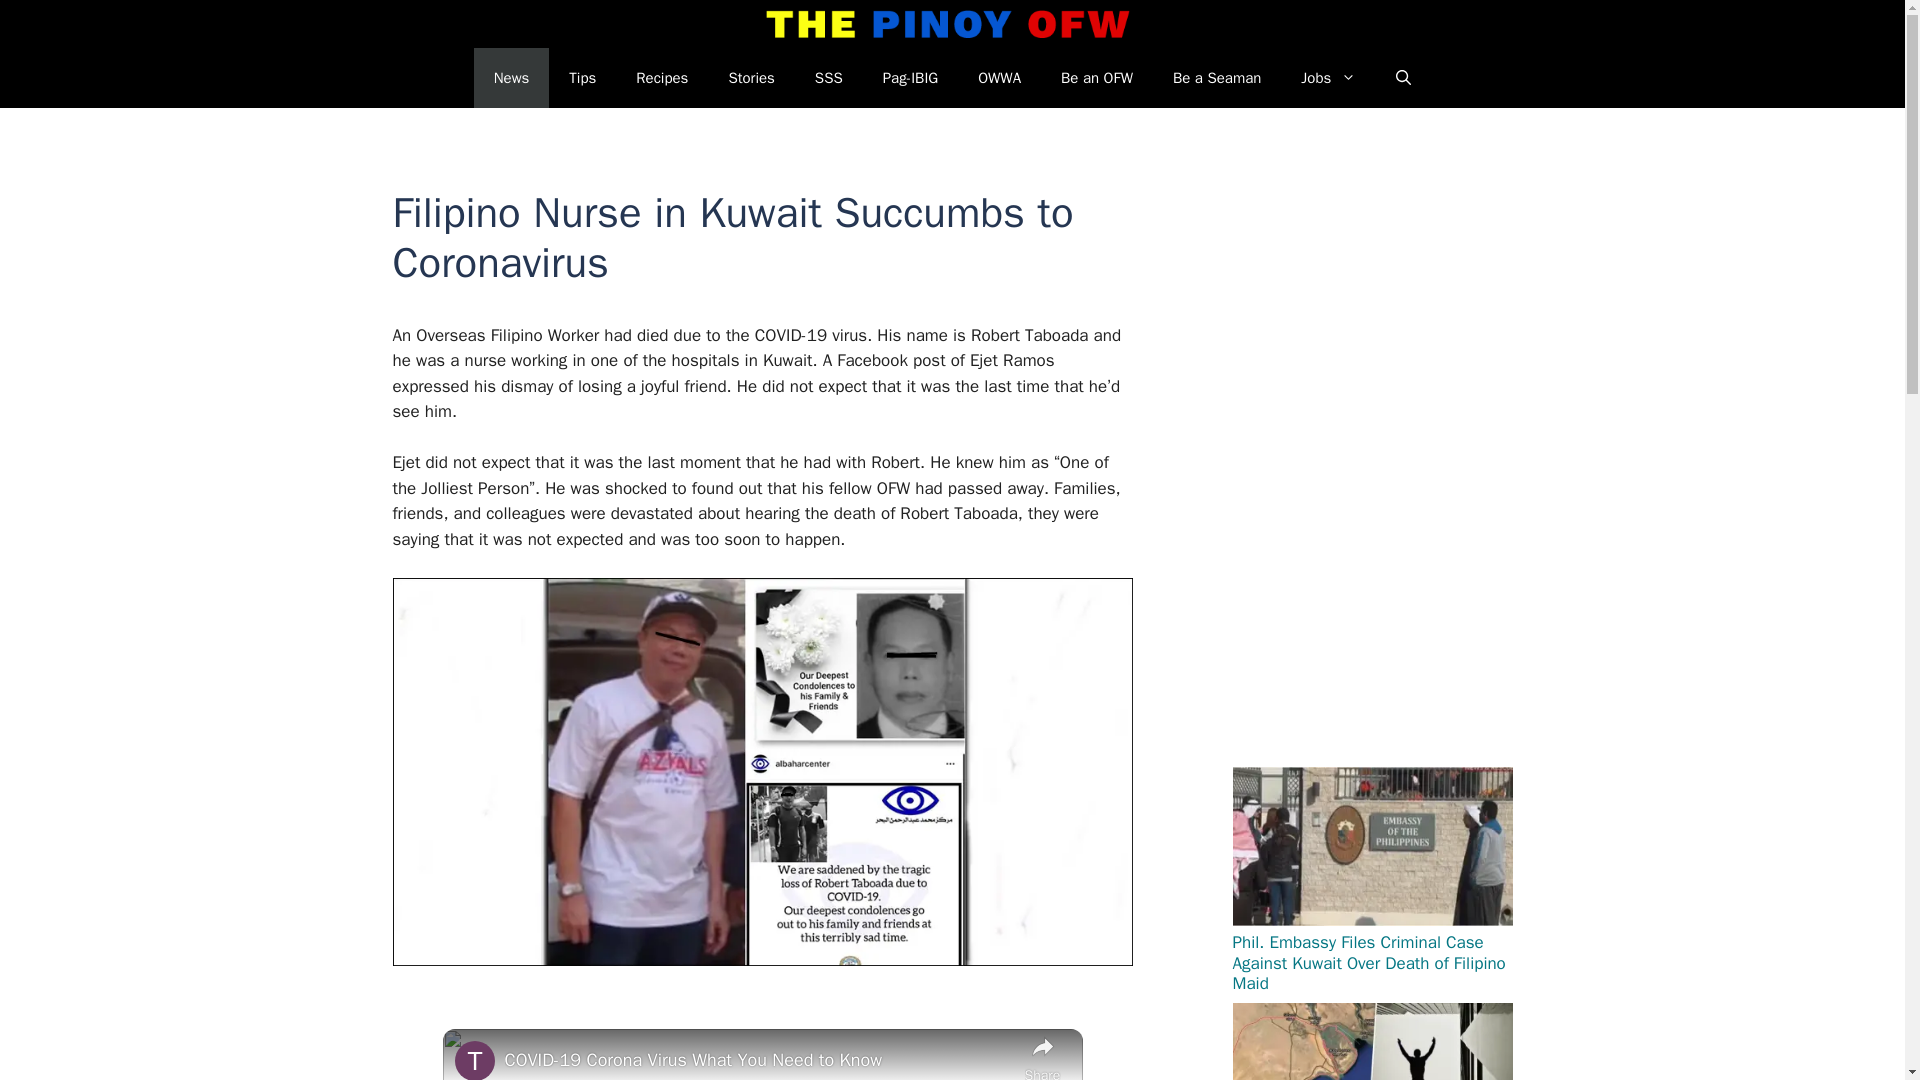 The height and width of the screenshot is (1080, 1920). Describe the element at coordinates (828, 78) in the screenshot. I see `SSS` at that location.